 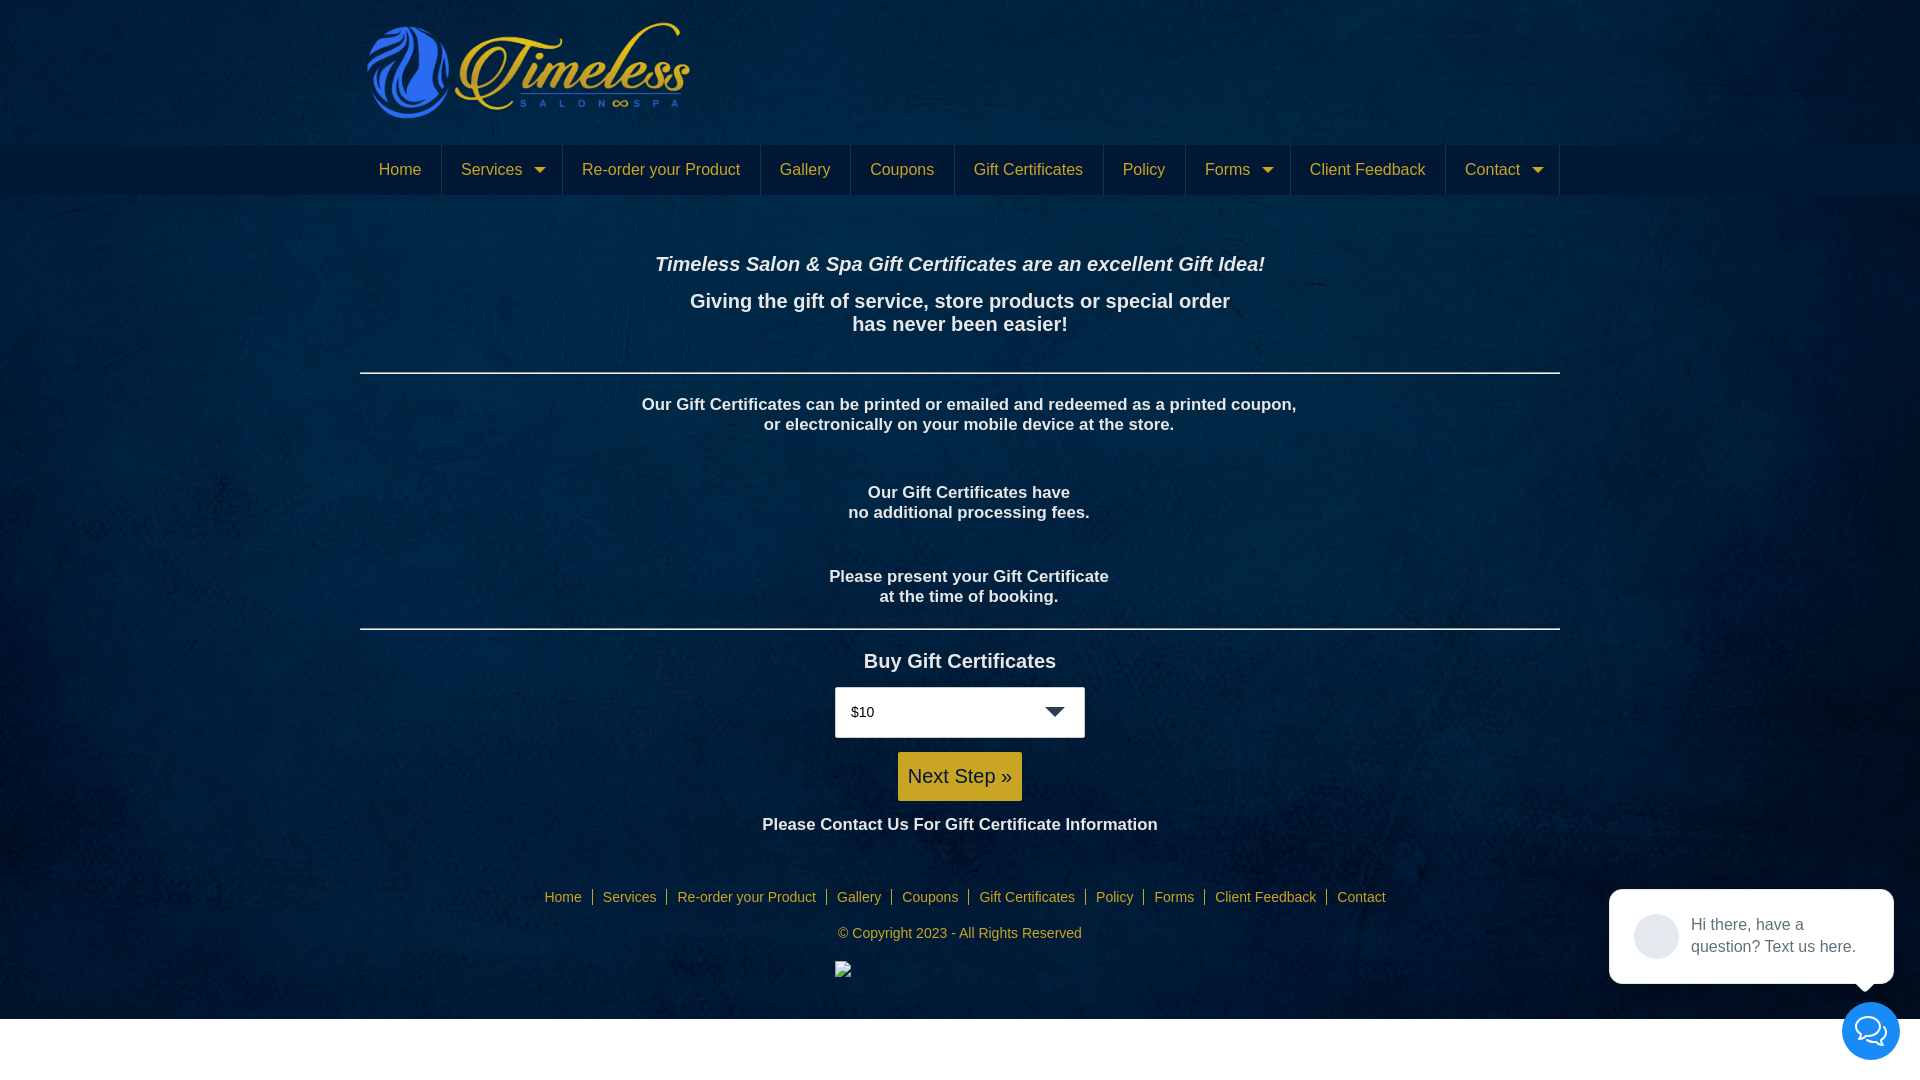 What do you see at coordinates (562, 896) in the screenshot?
I see `Home` at bounding box center [562, 896].